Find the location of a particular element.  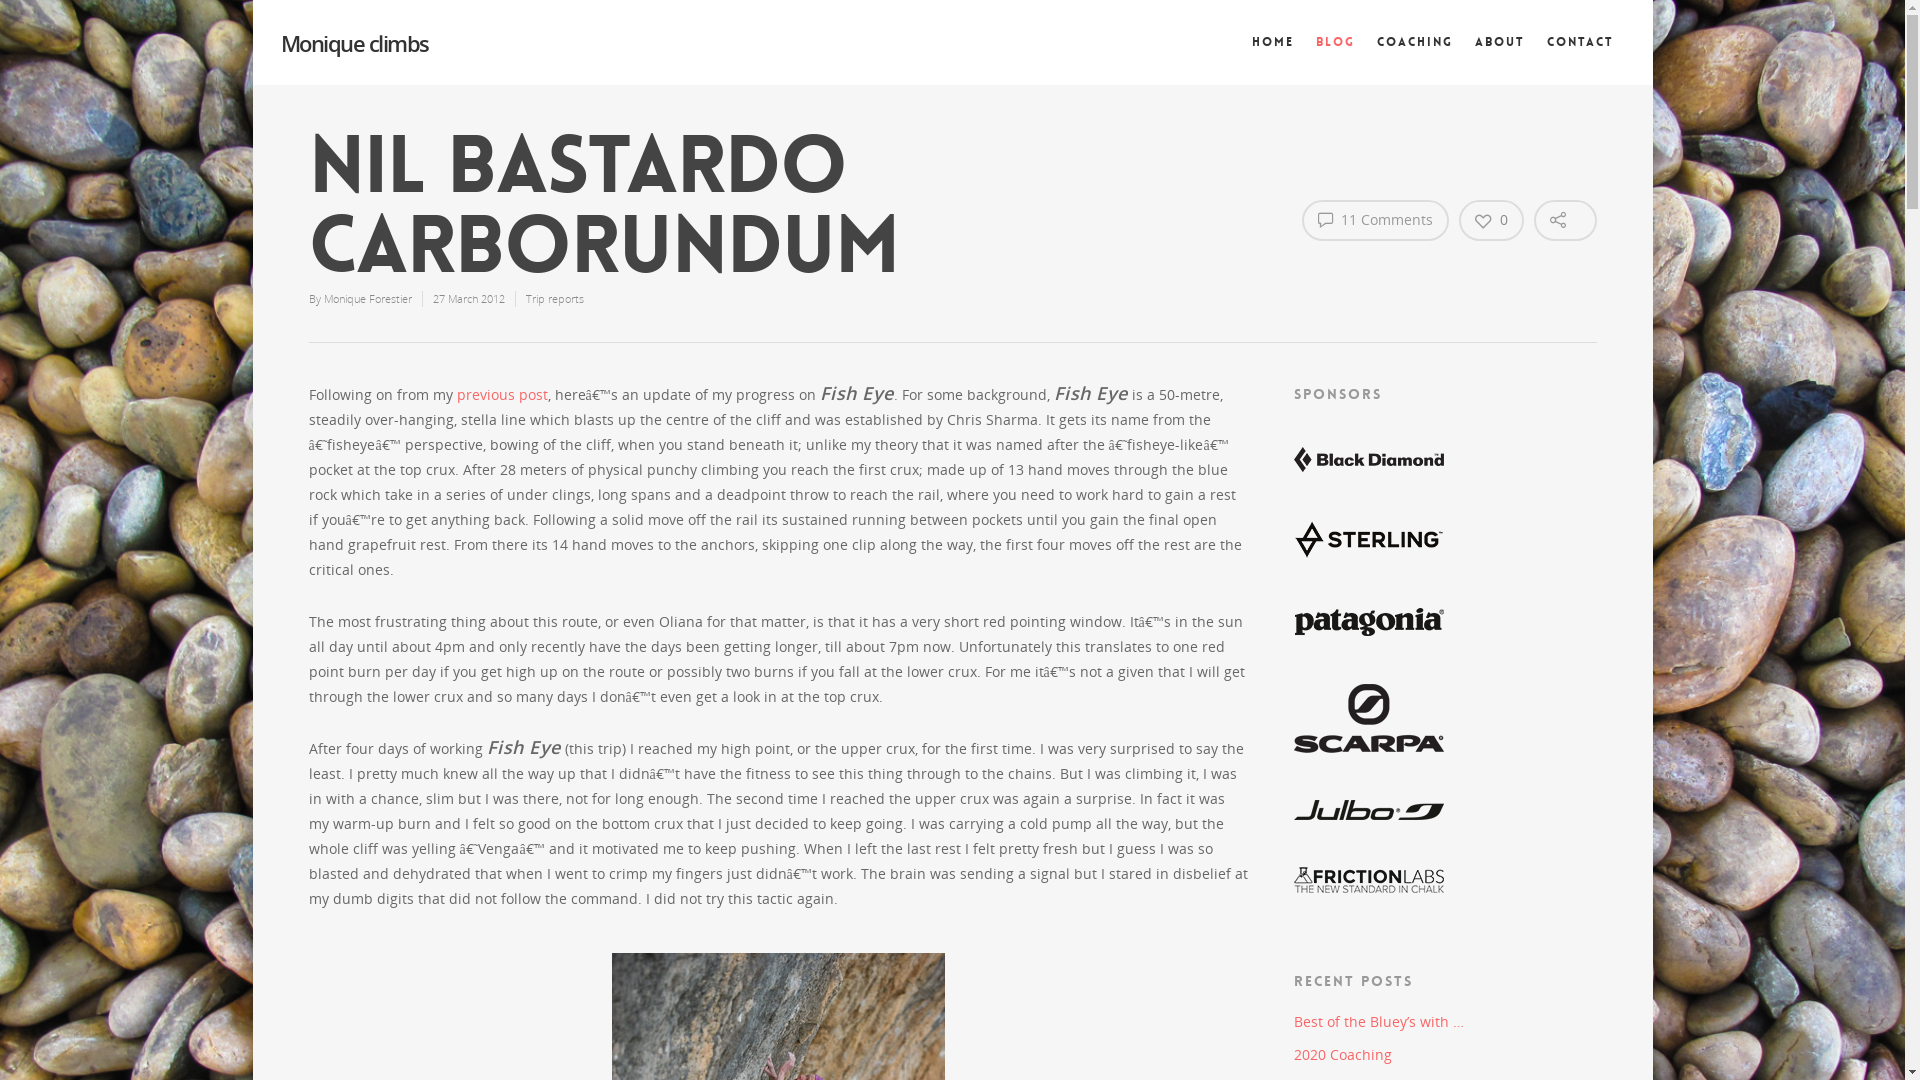

Blog is located at coordinates (1336, 56).